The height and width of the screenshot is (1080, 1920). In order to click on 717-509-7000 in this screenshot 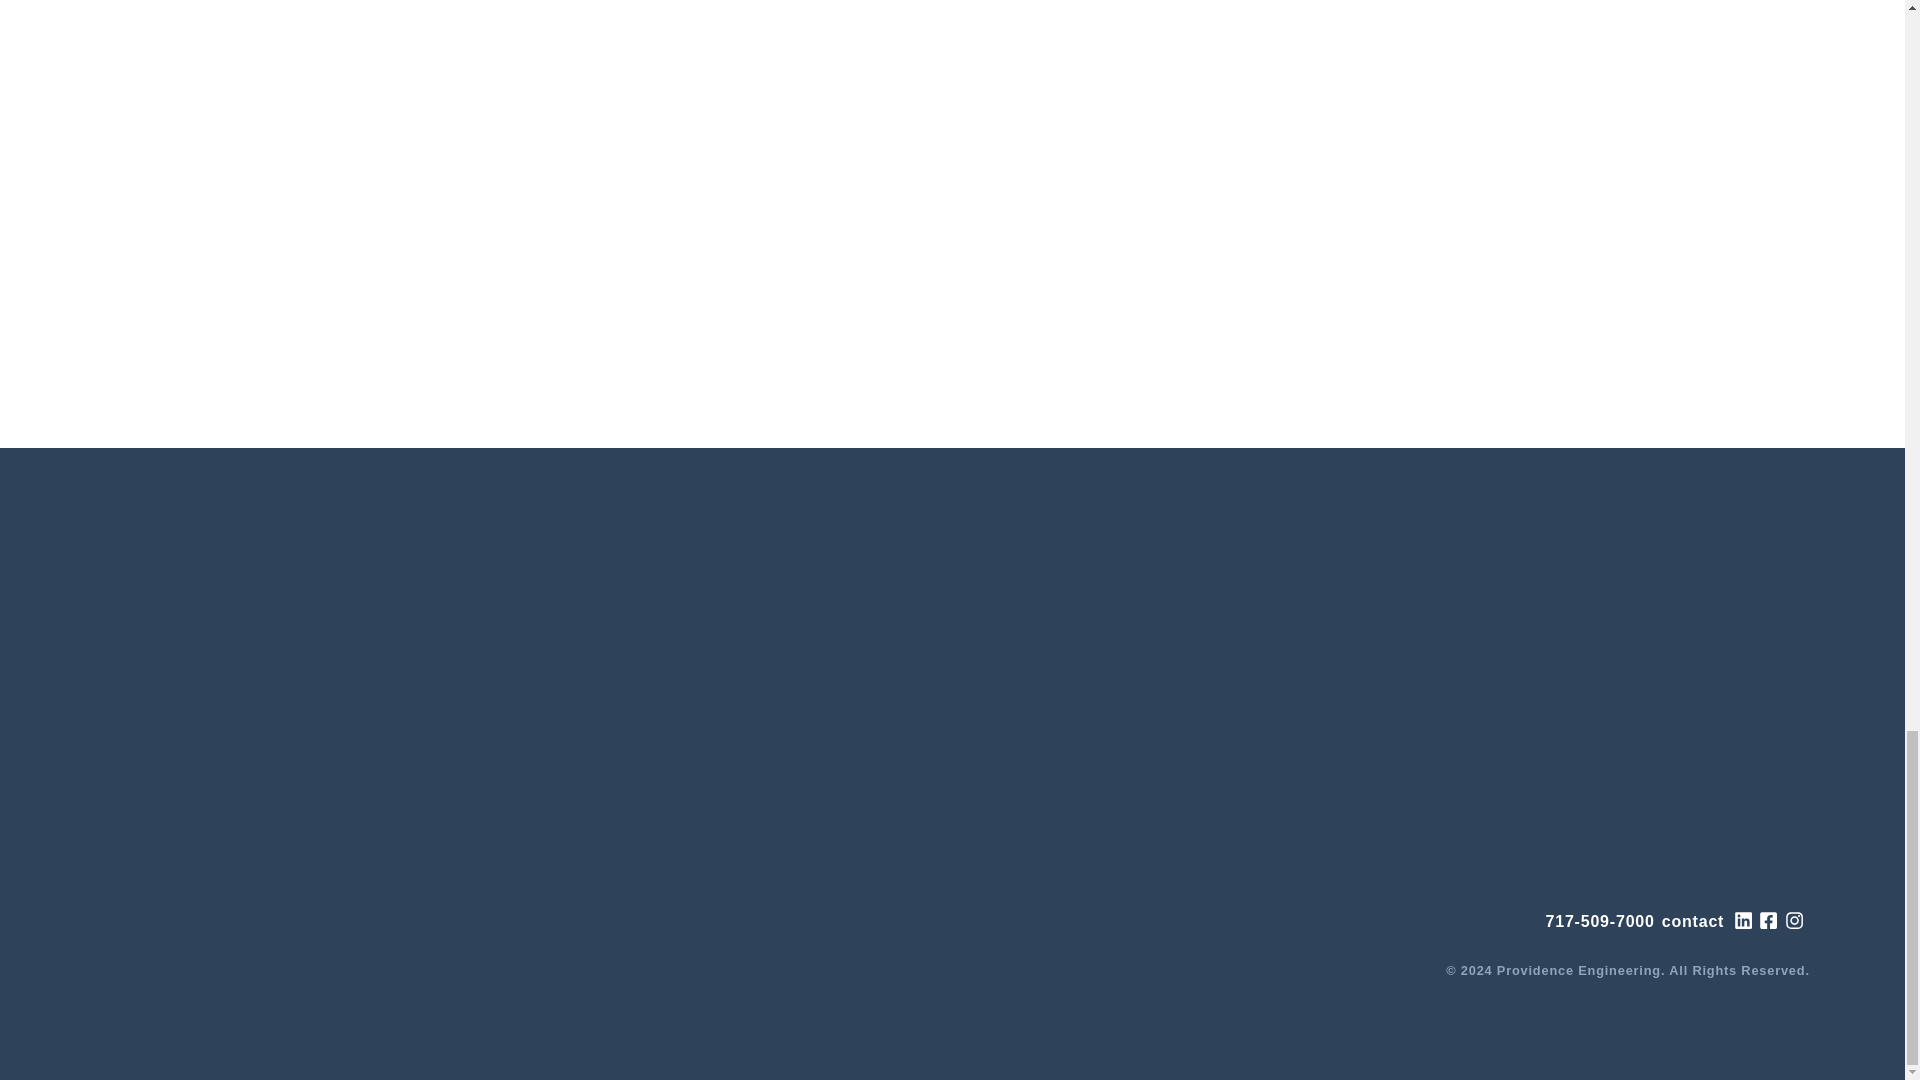, I will do `click(1600, 922)`.